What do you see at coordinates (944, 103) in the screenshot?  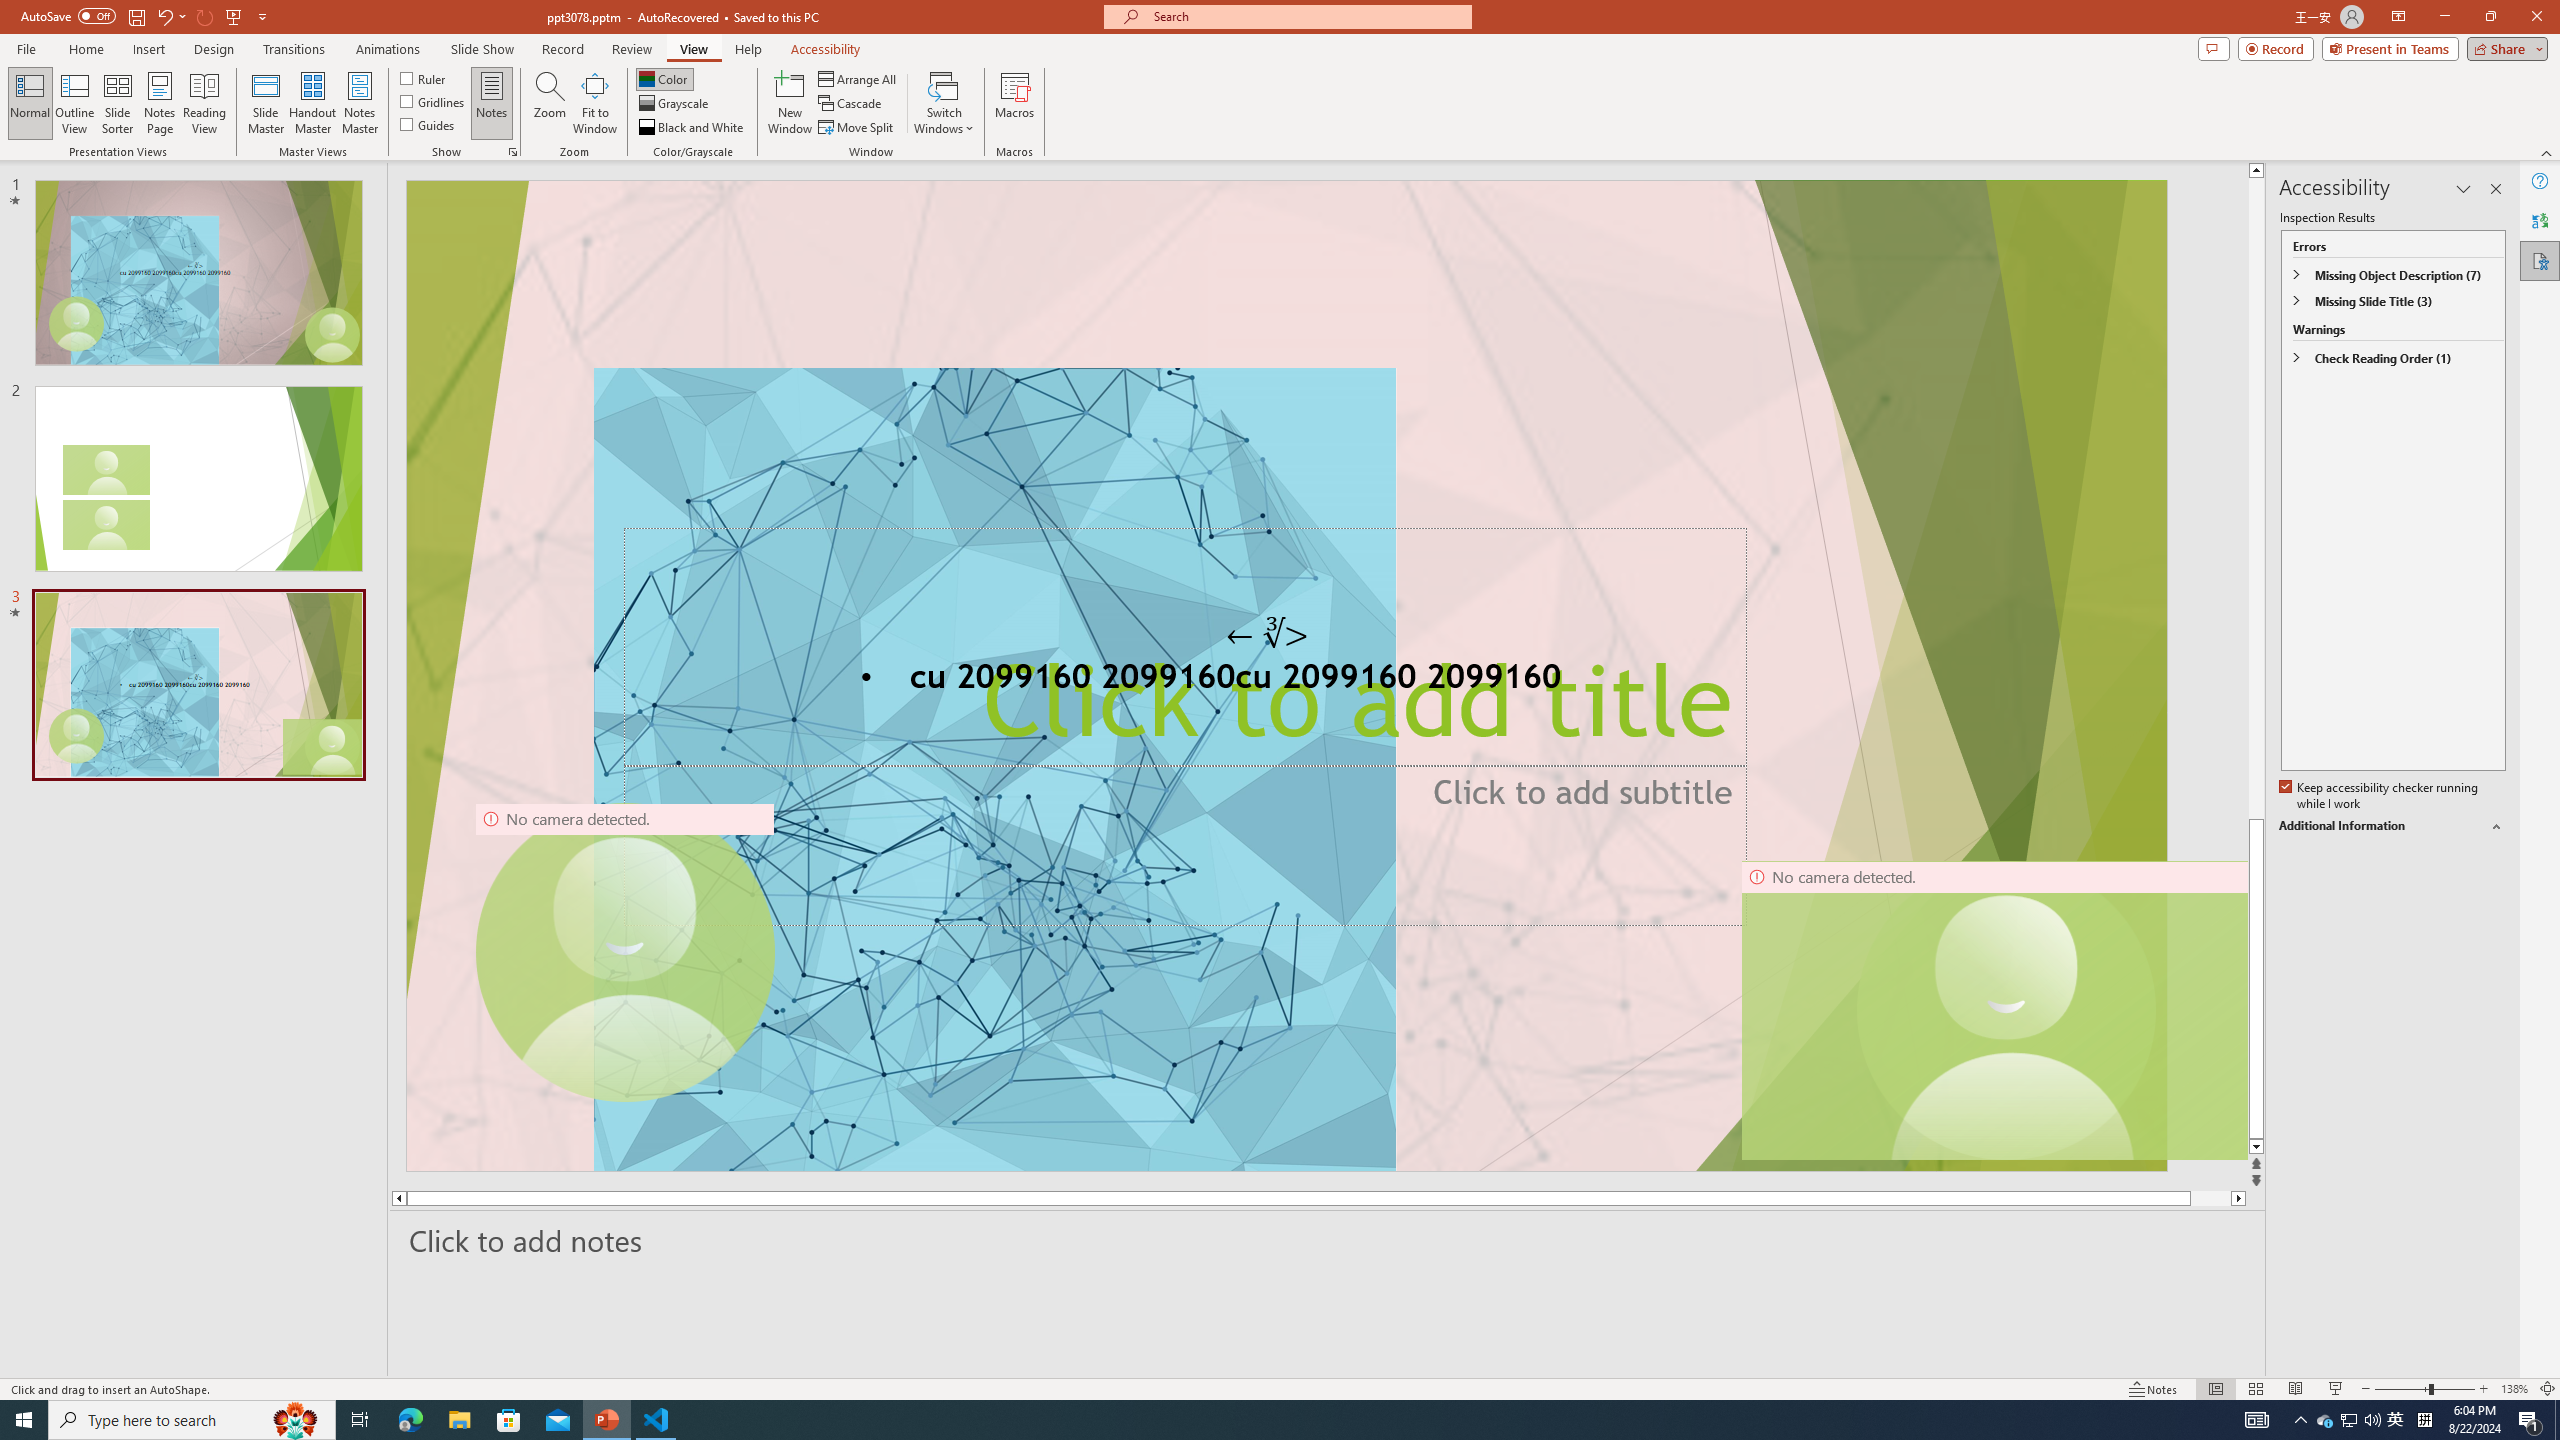 I see `Switch Windows` at bounding box center [944, 103].